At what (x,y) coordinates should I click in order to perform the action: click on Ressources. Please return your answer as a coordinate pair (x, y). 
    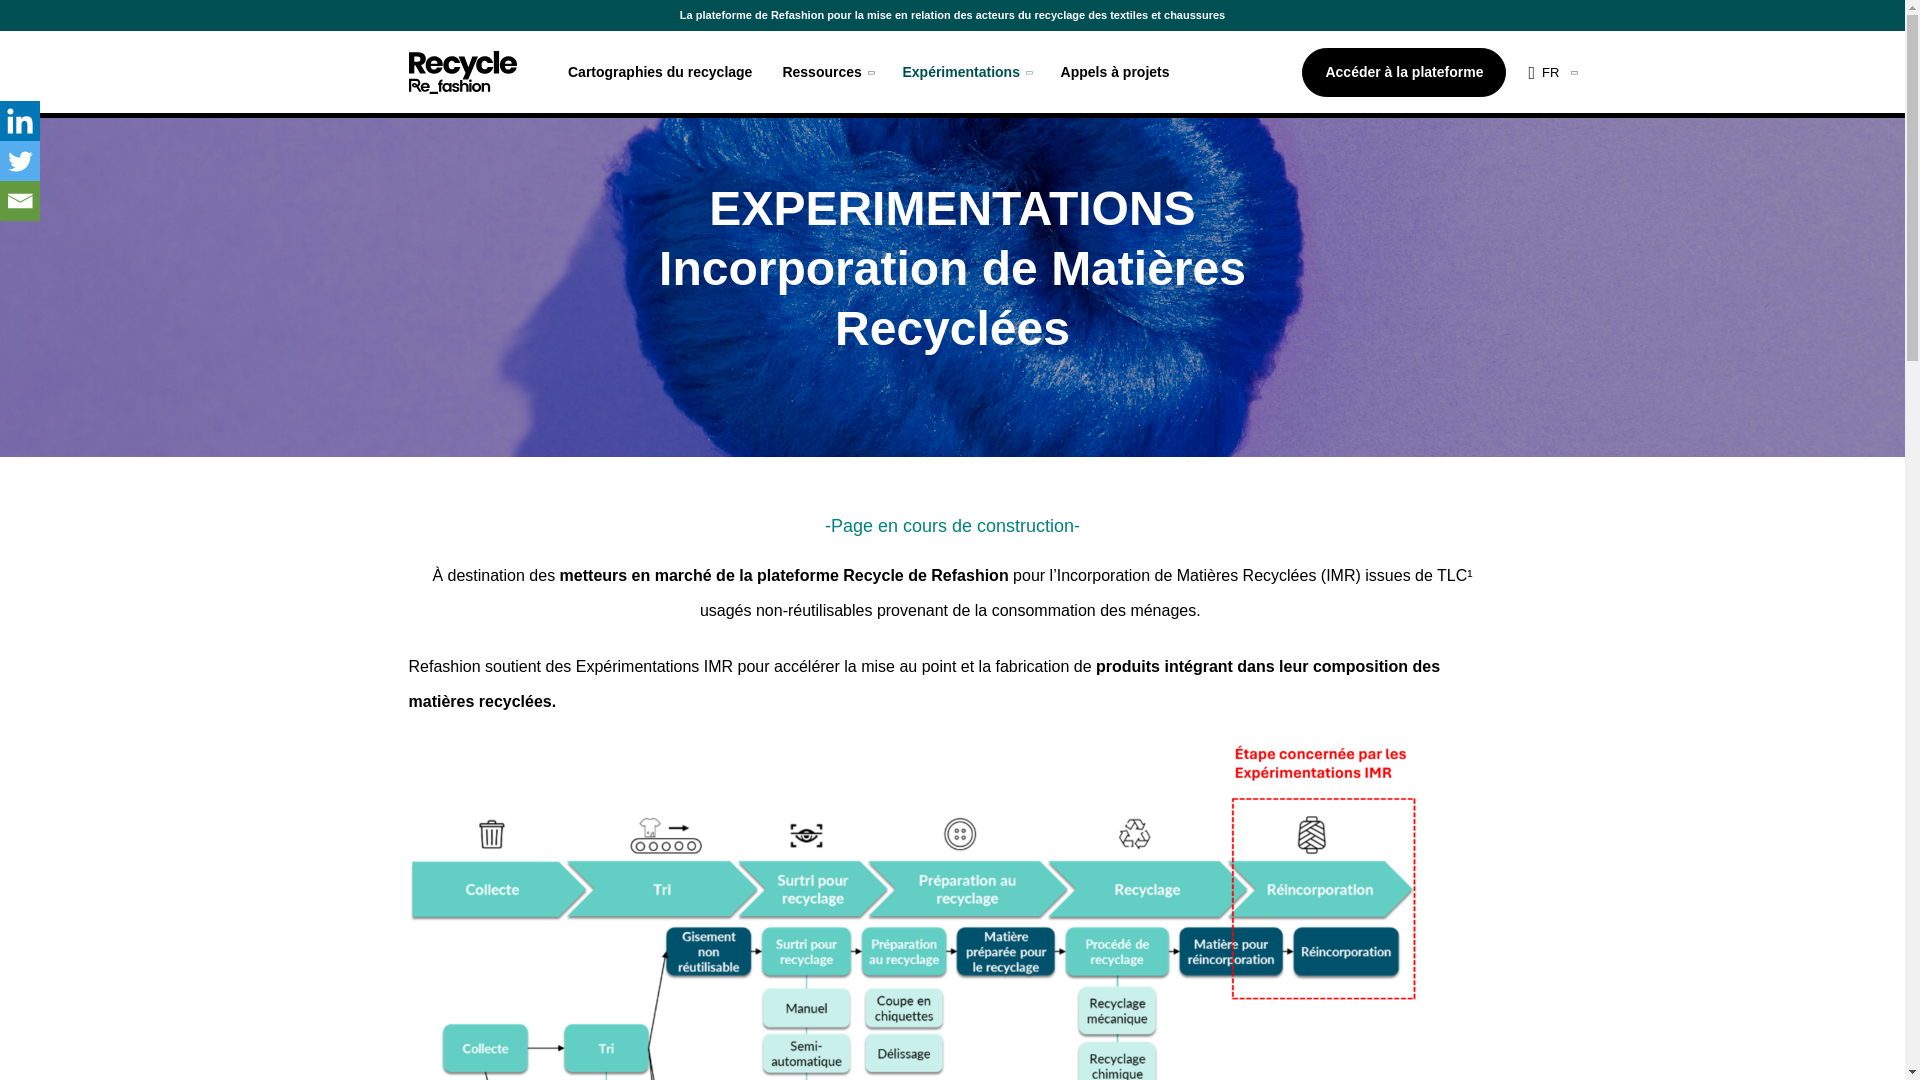
    Looking at the image, I should click on (826, 71).